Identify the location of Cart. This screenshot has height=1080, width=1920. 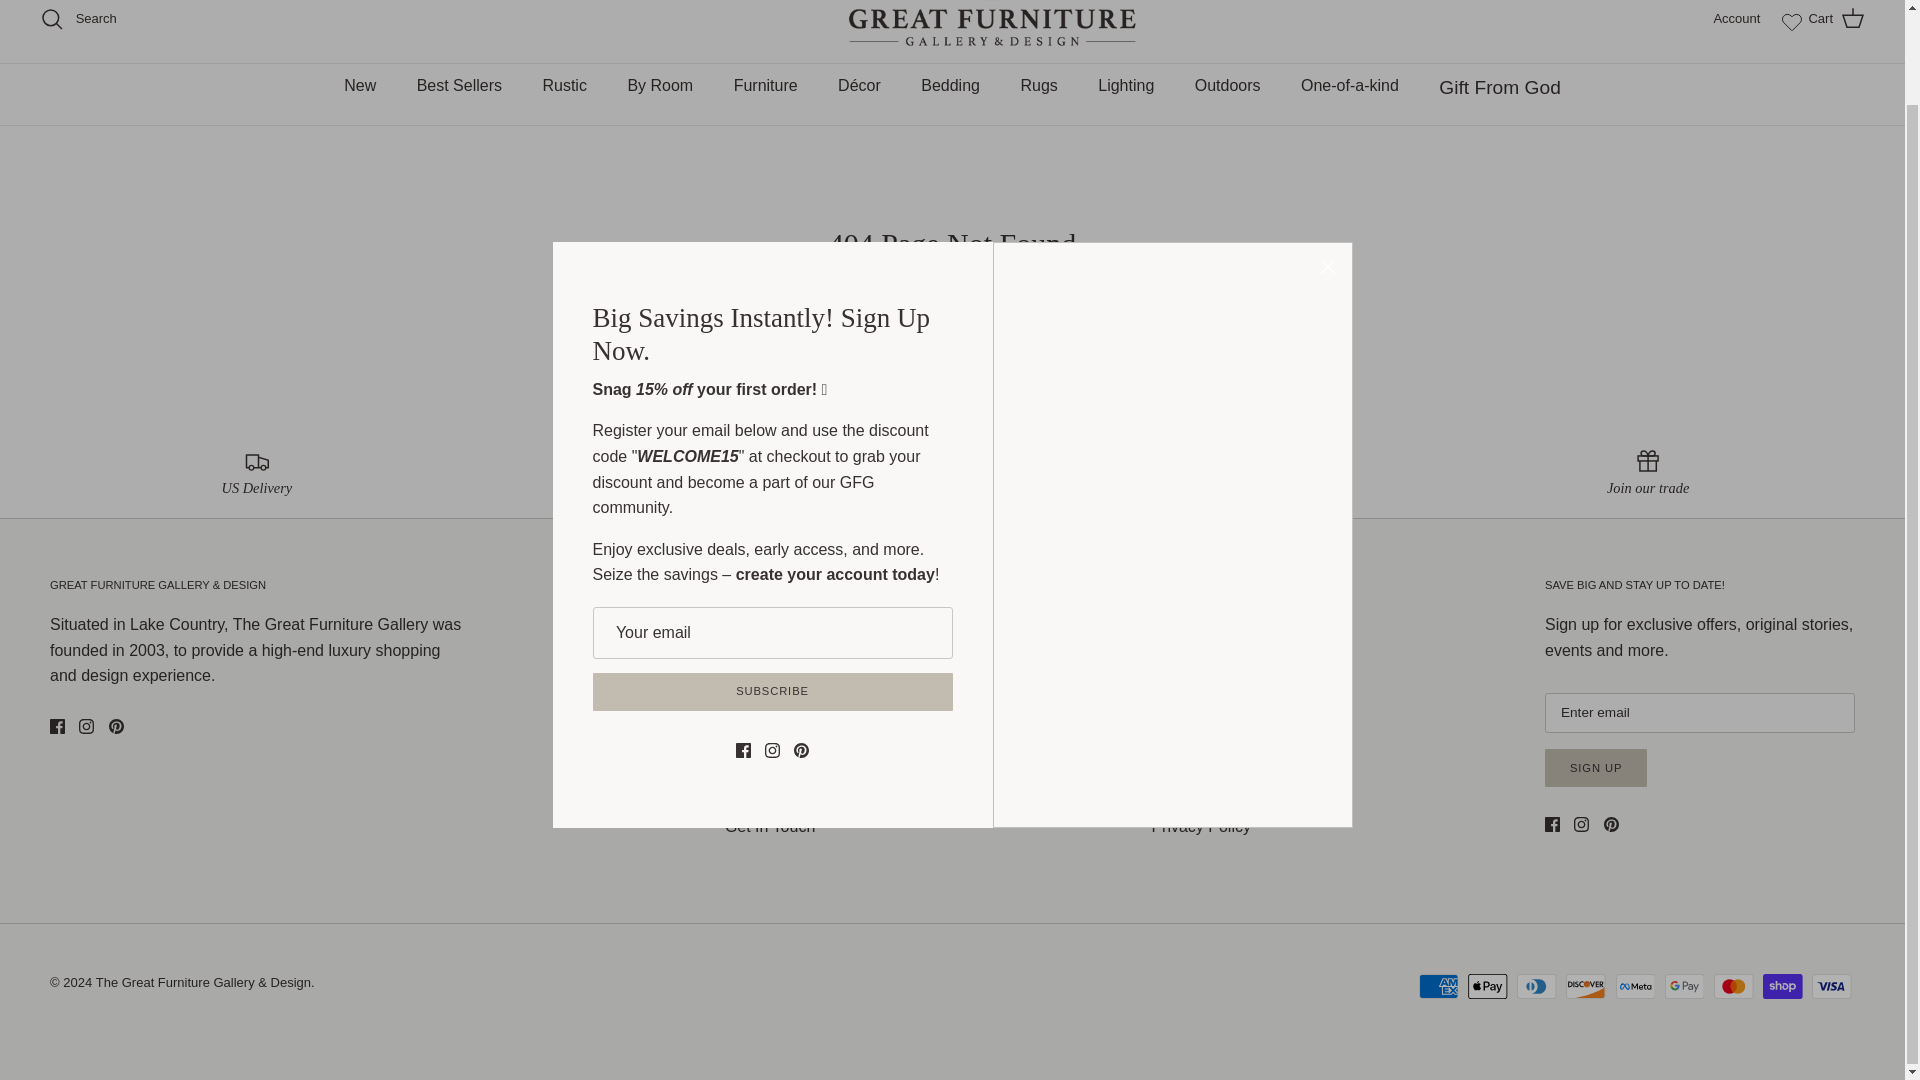
(1836, 19).